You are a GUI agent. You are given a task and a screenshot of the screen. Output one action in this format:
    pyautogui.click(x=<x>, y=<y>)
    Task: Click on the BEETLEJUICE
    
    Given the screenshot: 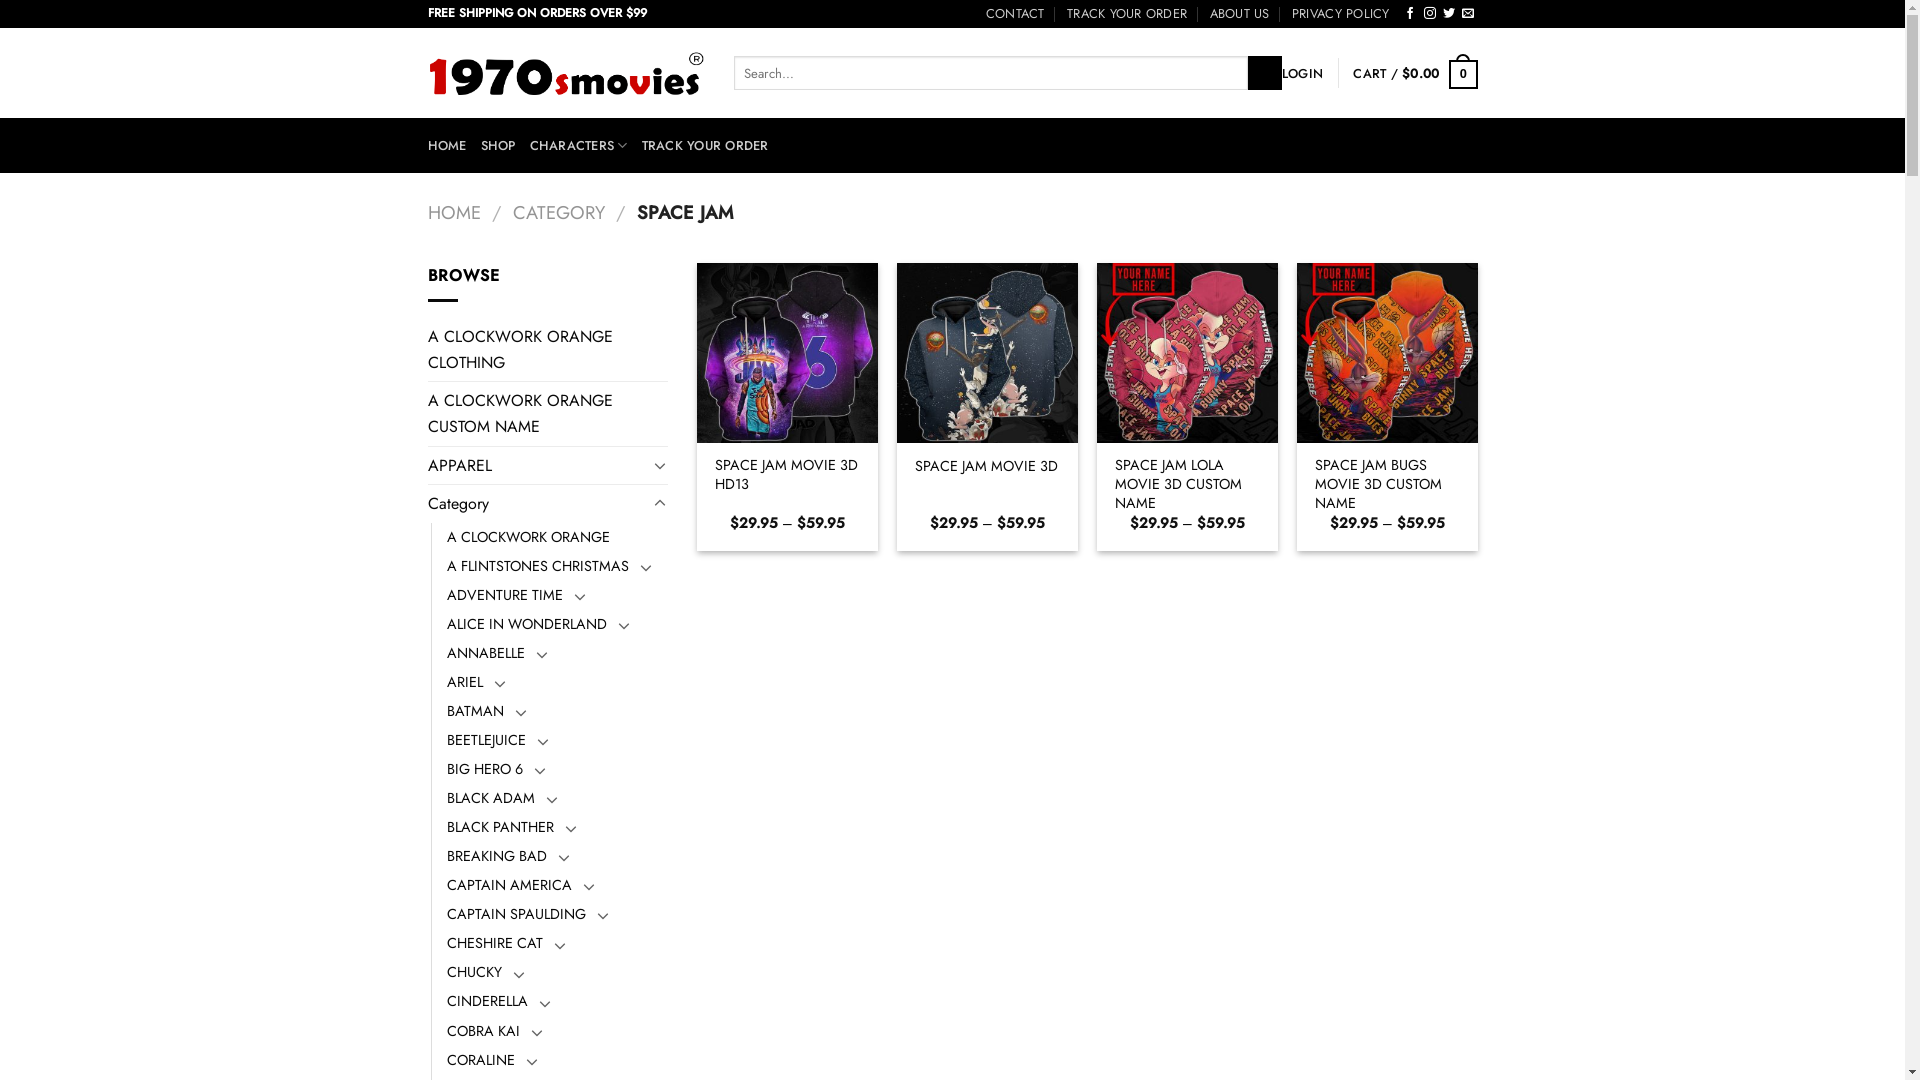 What is the action you would take?
    pyautogui.click(x=486, y=740)
    